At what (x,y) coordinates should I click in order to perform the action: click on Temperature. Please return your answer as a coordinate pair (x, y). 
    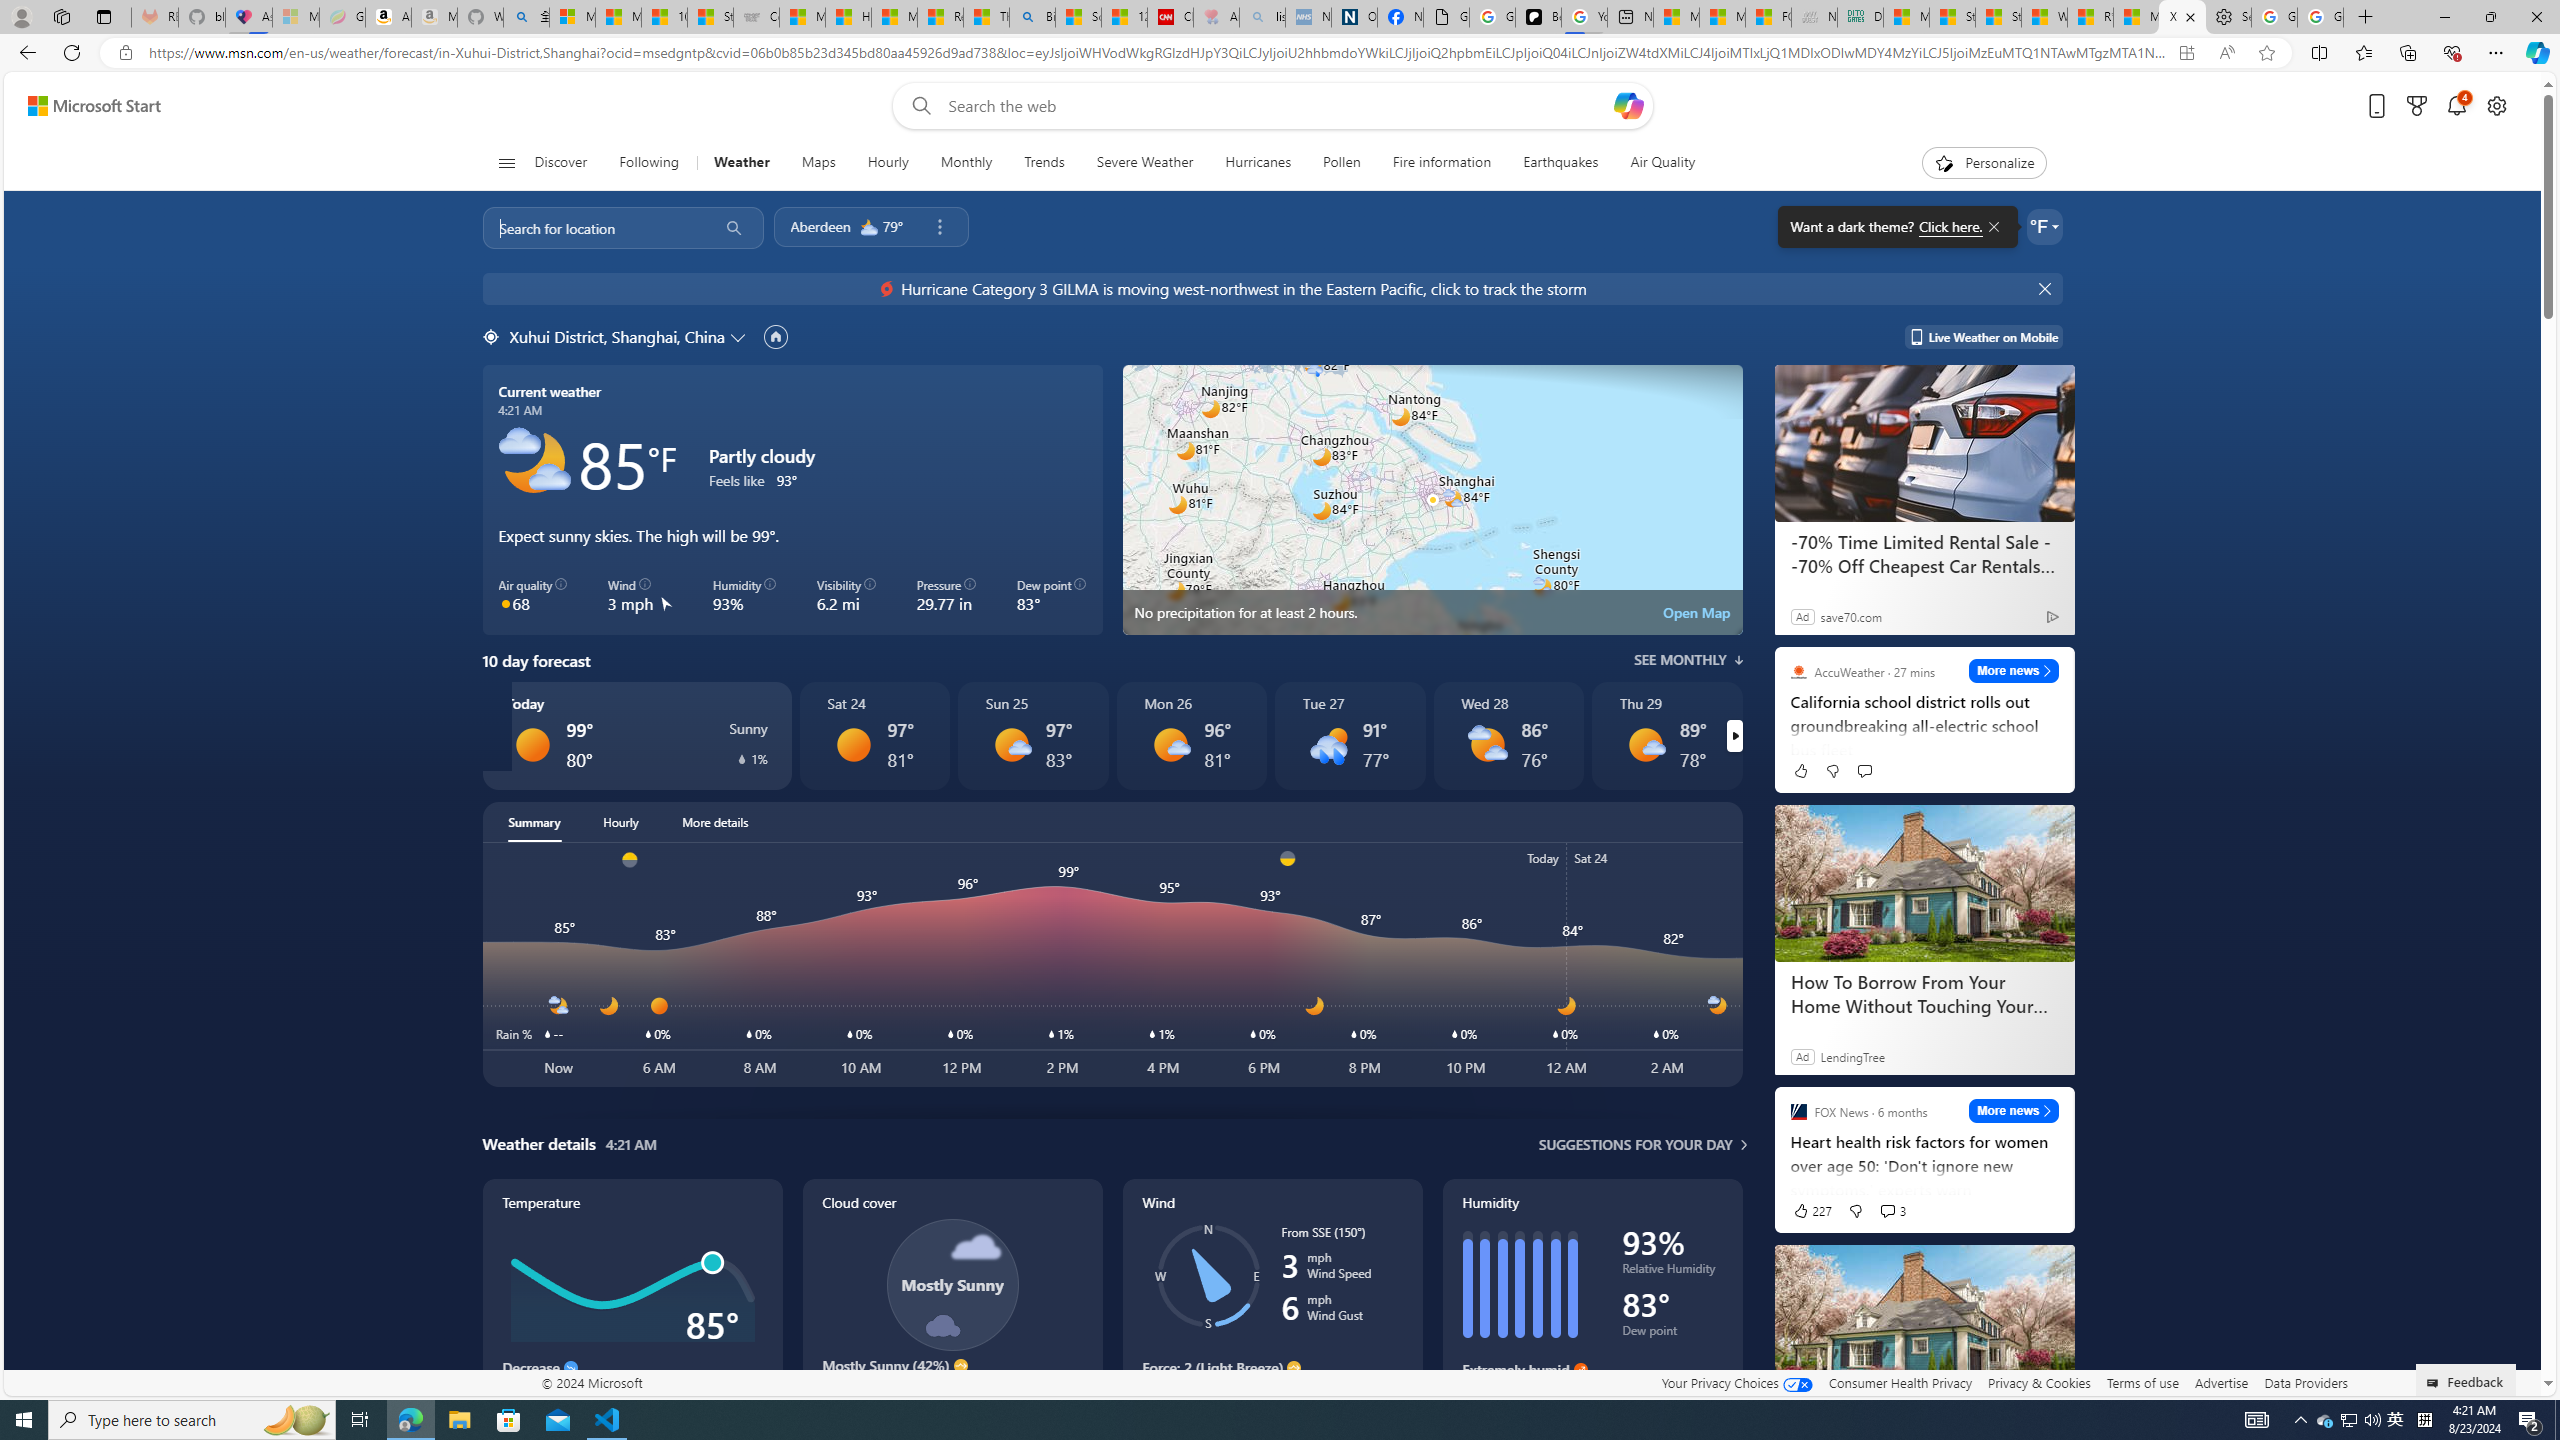
    Looking at the image, I should click on (1192, 396).